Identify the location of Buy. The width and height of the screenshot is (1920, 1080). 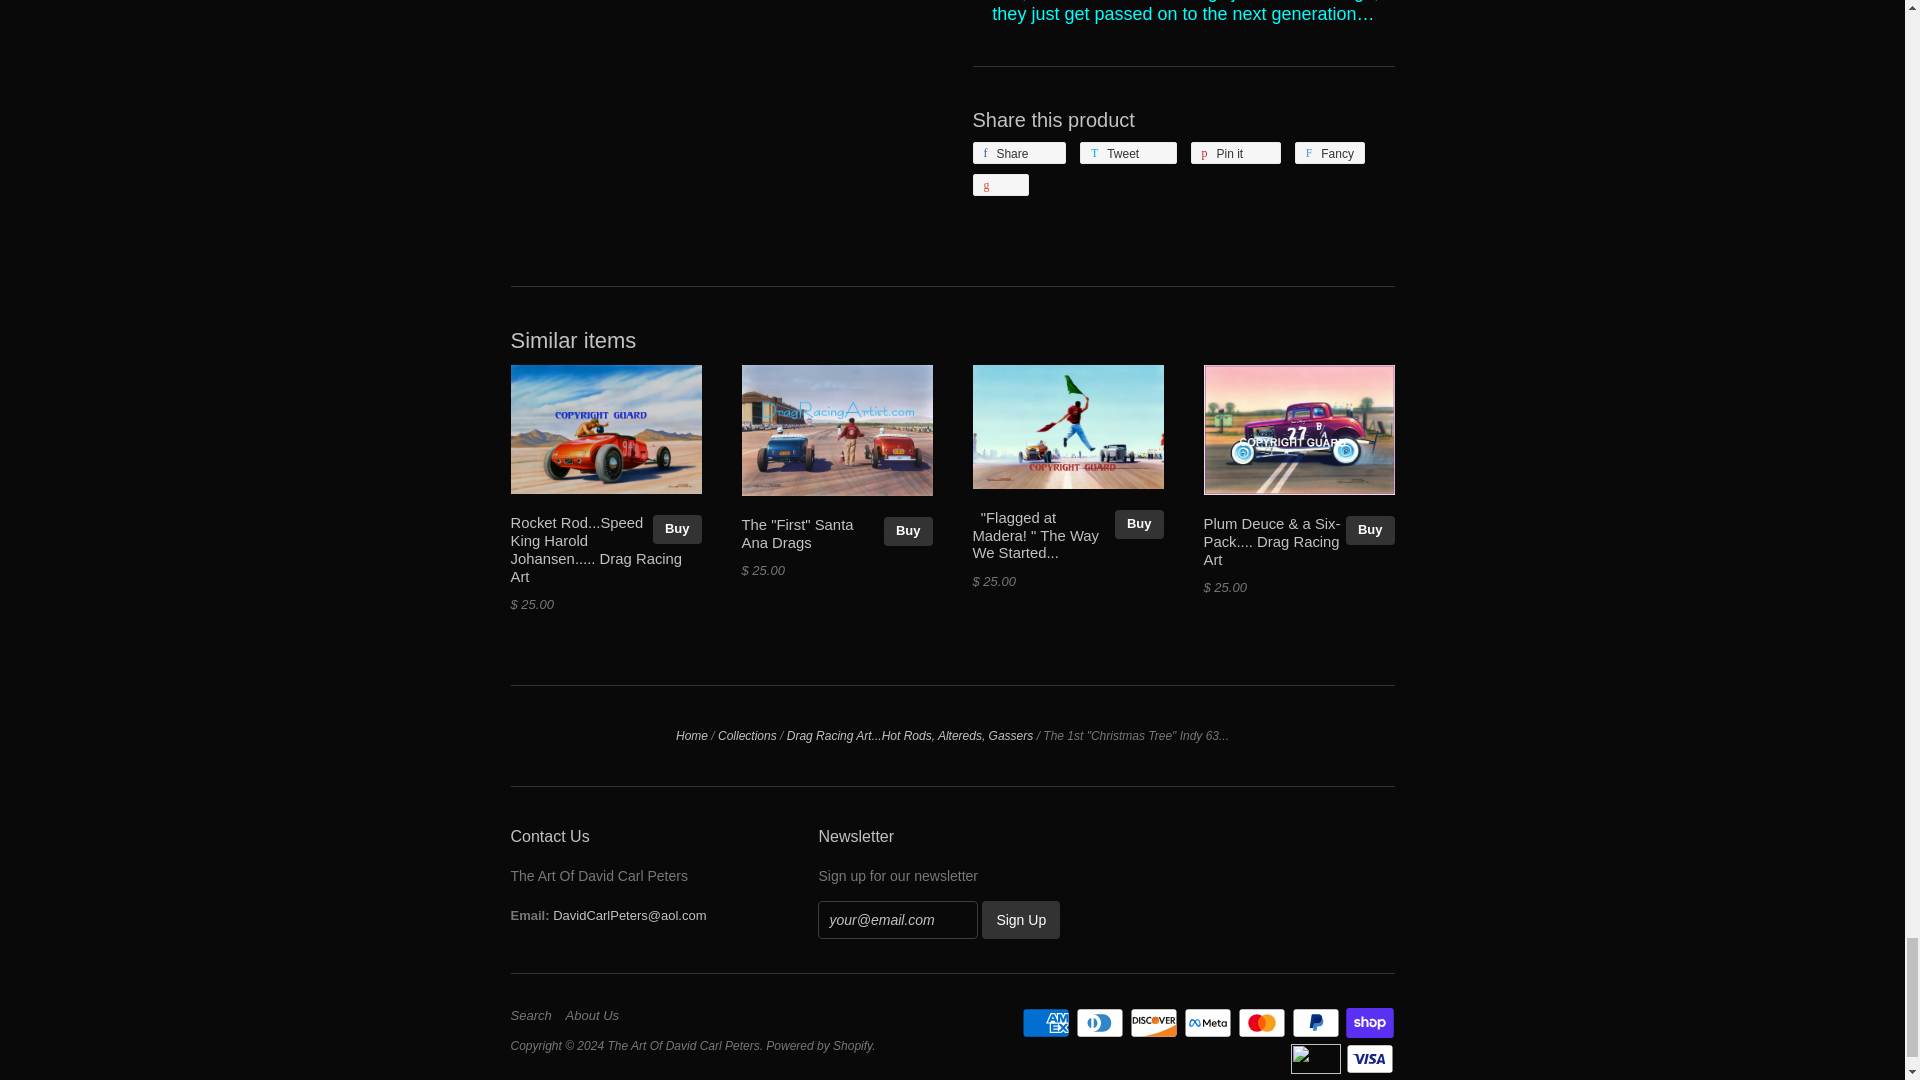
(1139, 524).